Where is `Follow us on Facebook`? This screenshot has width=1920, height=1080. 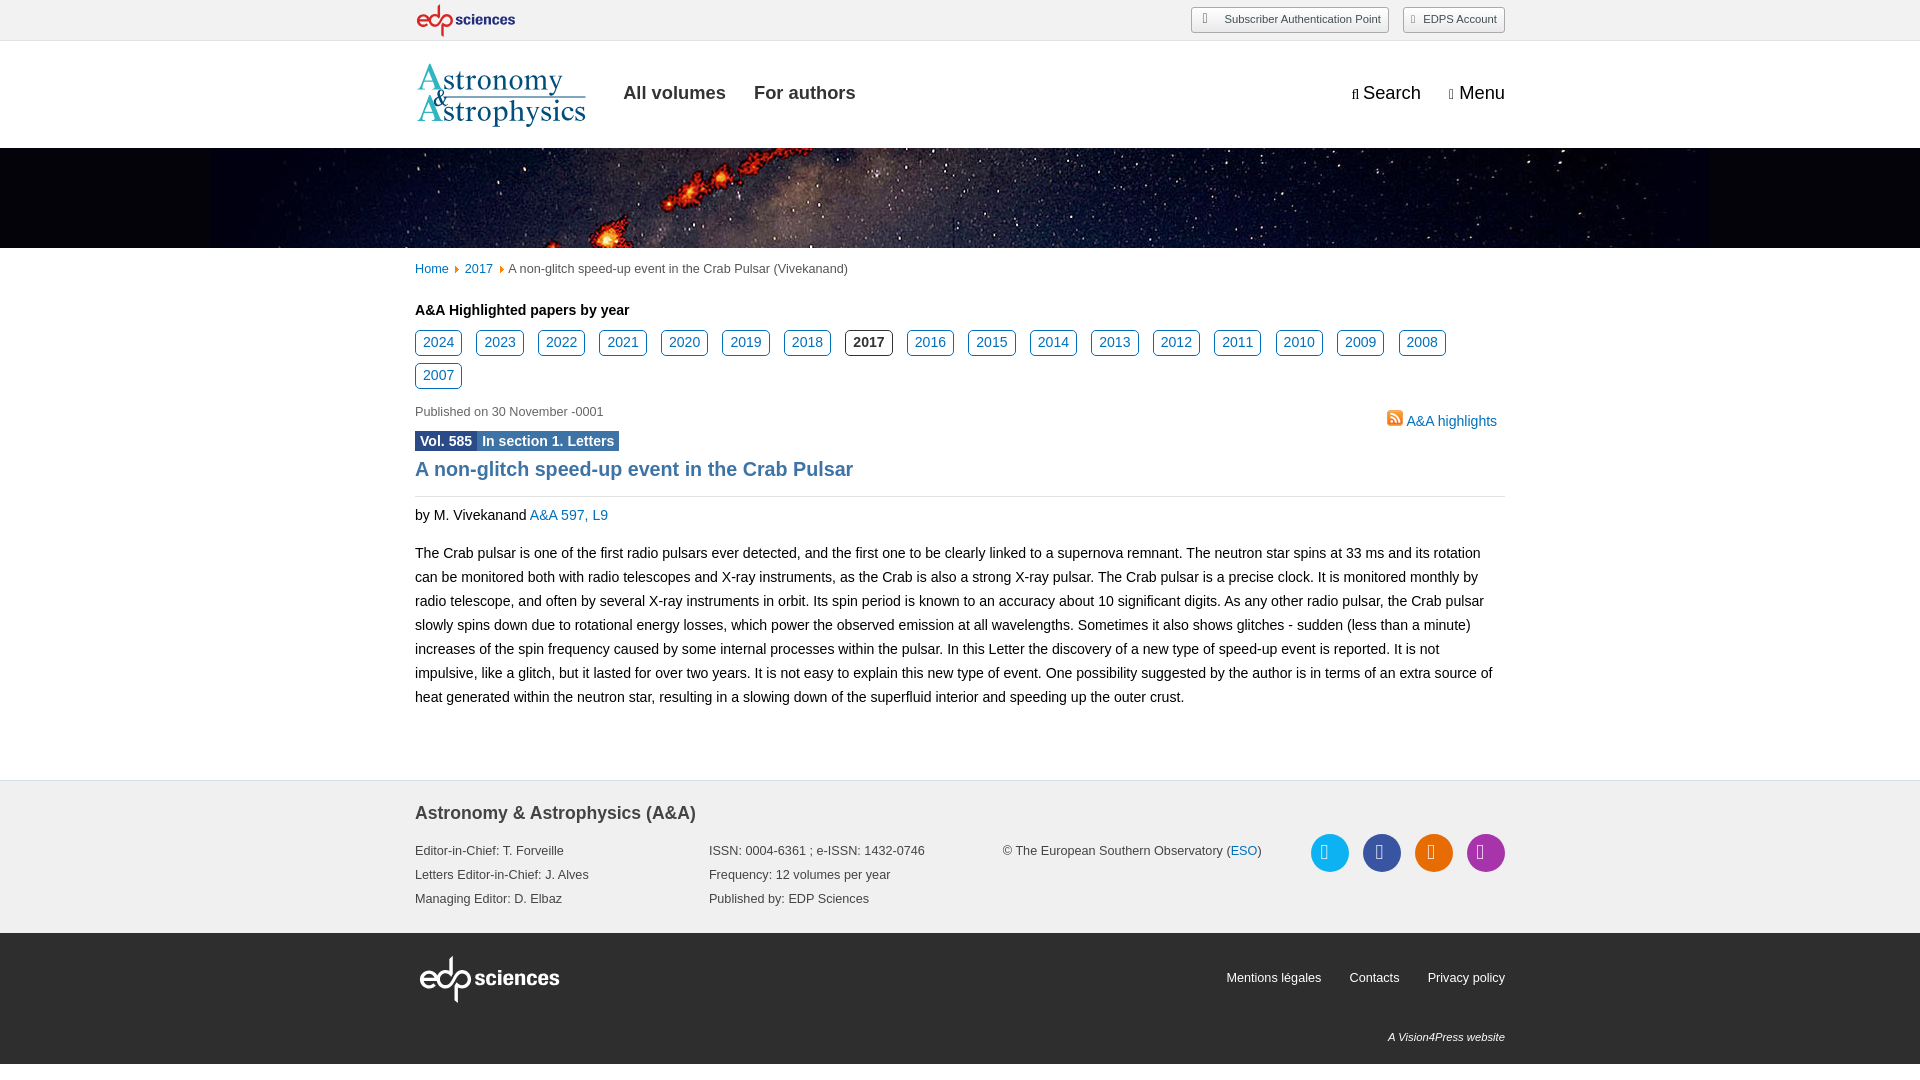
Follow us on Facebook is located at coordinates (1382, 852).